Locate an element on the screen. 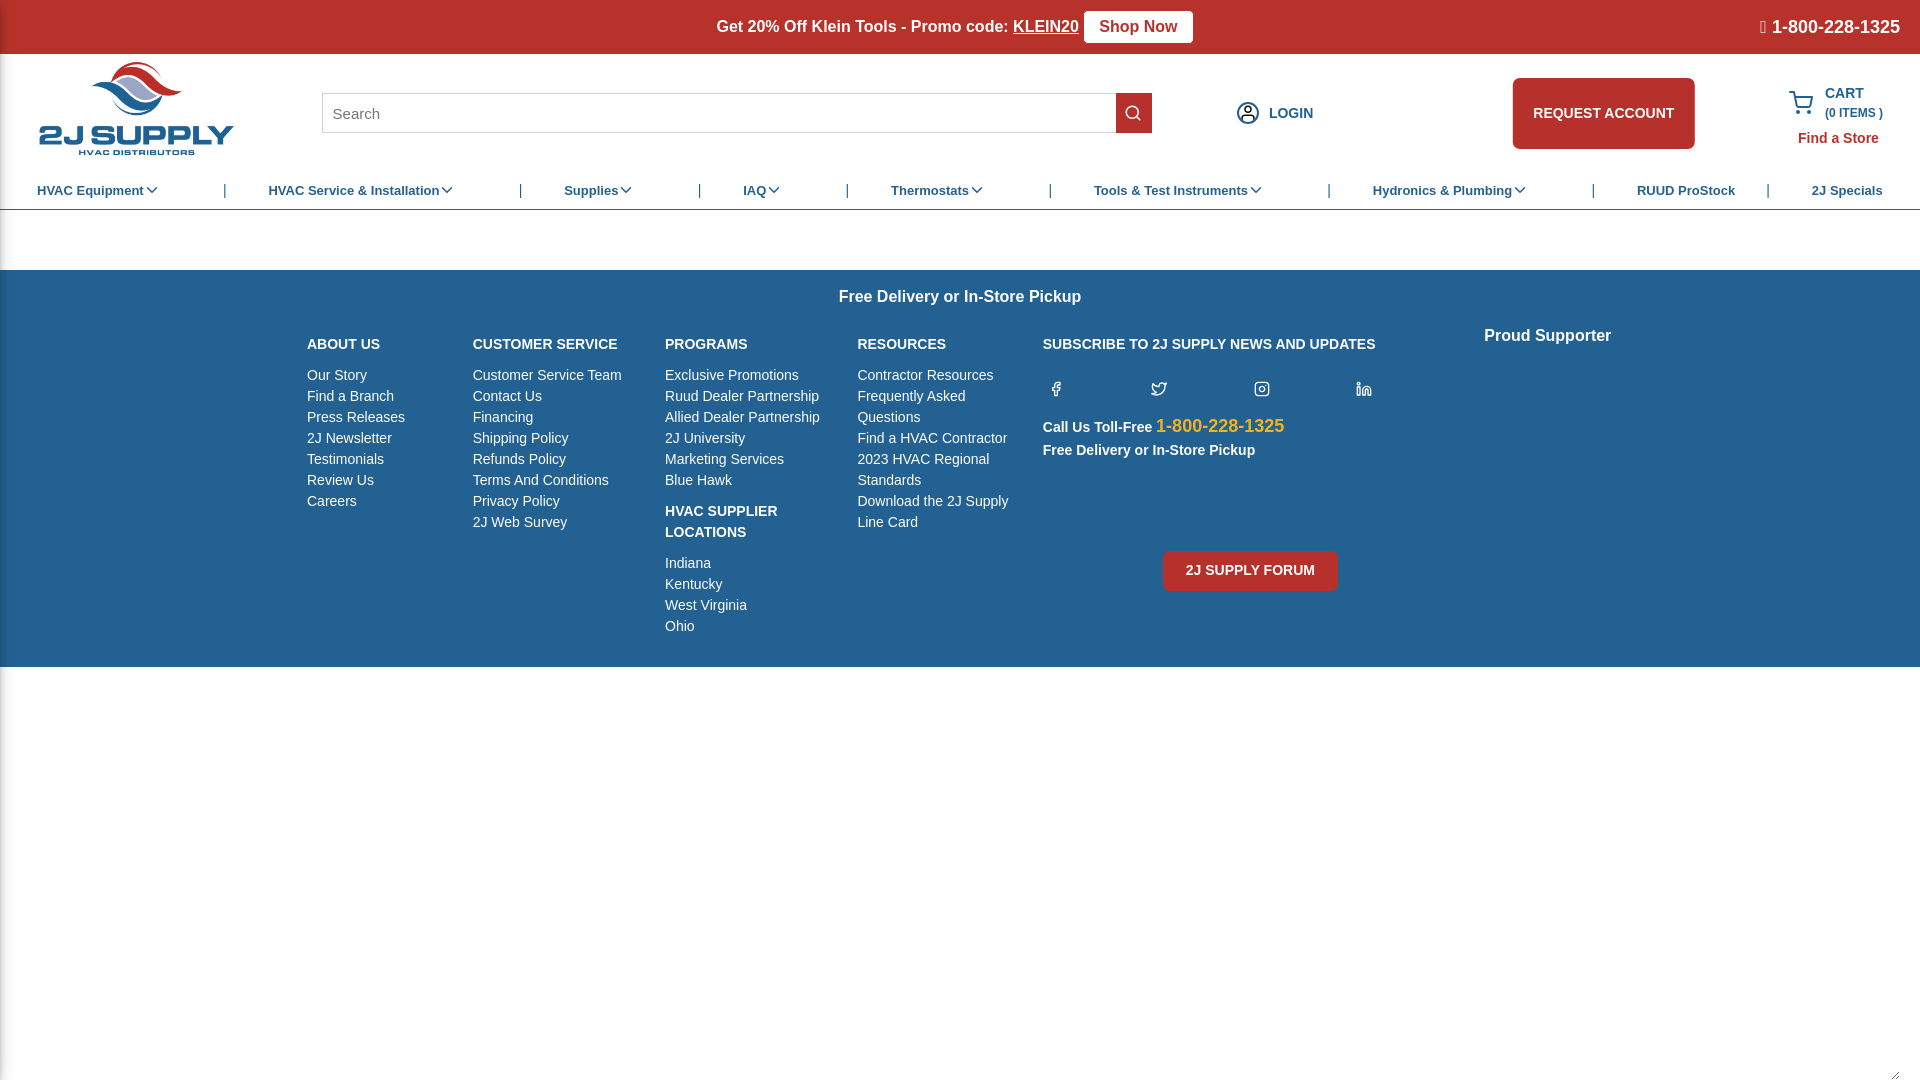 This screenshot has width=1920, height=1080. Allied Dealer Partnership is located at coordinates (742, 418).